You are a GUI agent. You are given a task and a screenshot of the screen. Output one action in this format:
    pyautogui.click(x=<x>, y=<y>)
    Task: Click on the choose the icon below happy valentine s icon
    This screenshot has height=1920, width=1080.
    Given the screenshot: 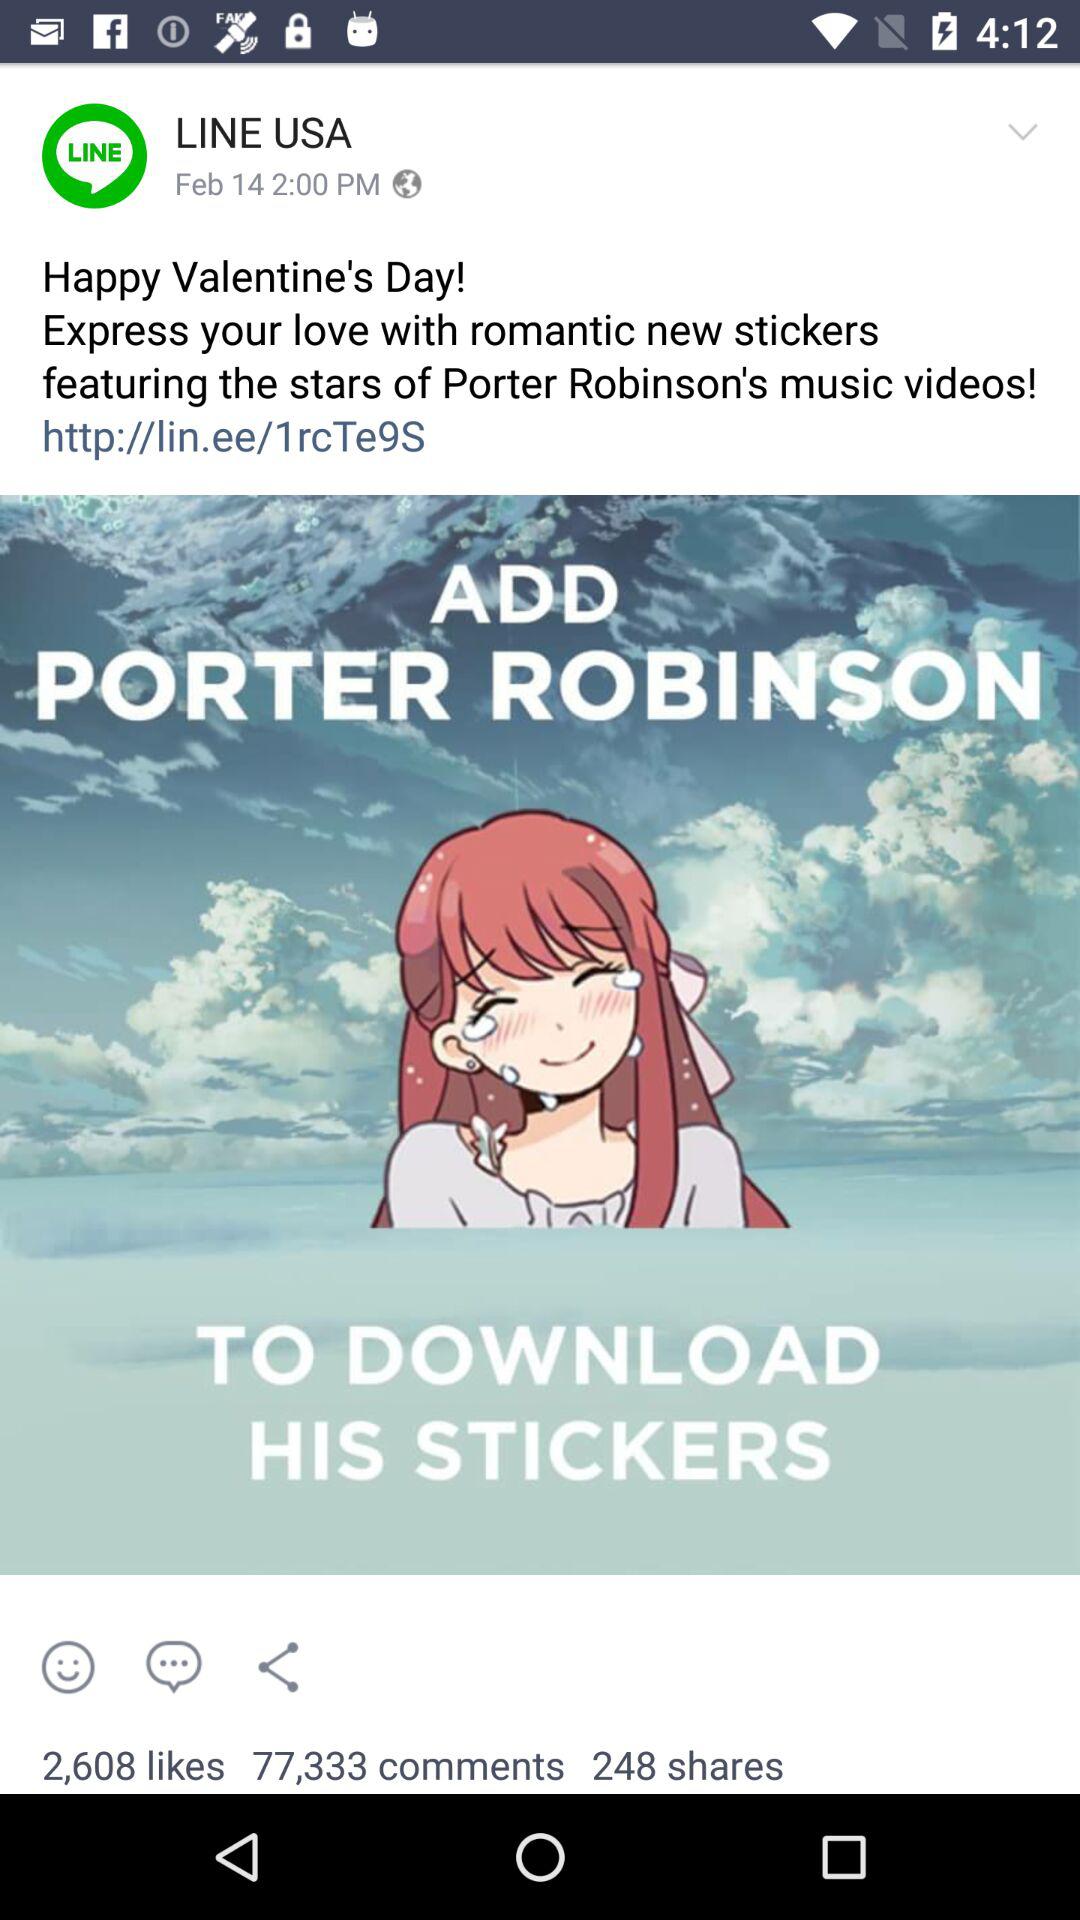 What is the action you would take?
    pyautogui.click(x=540, y=1035)
    